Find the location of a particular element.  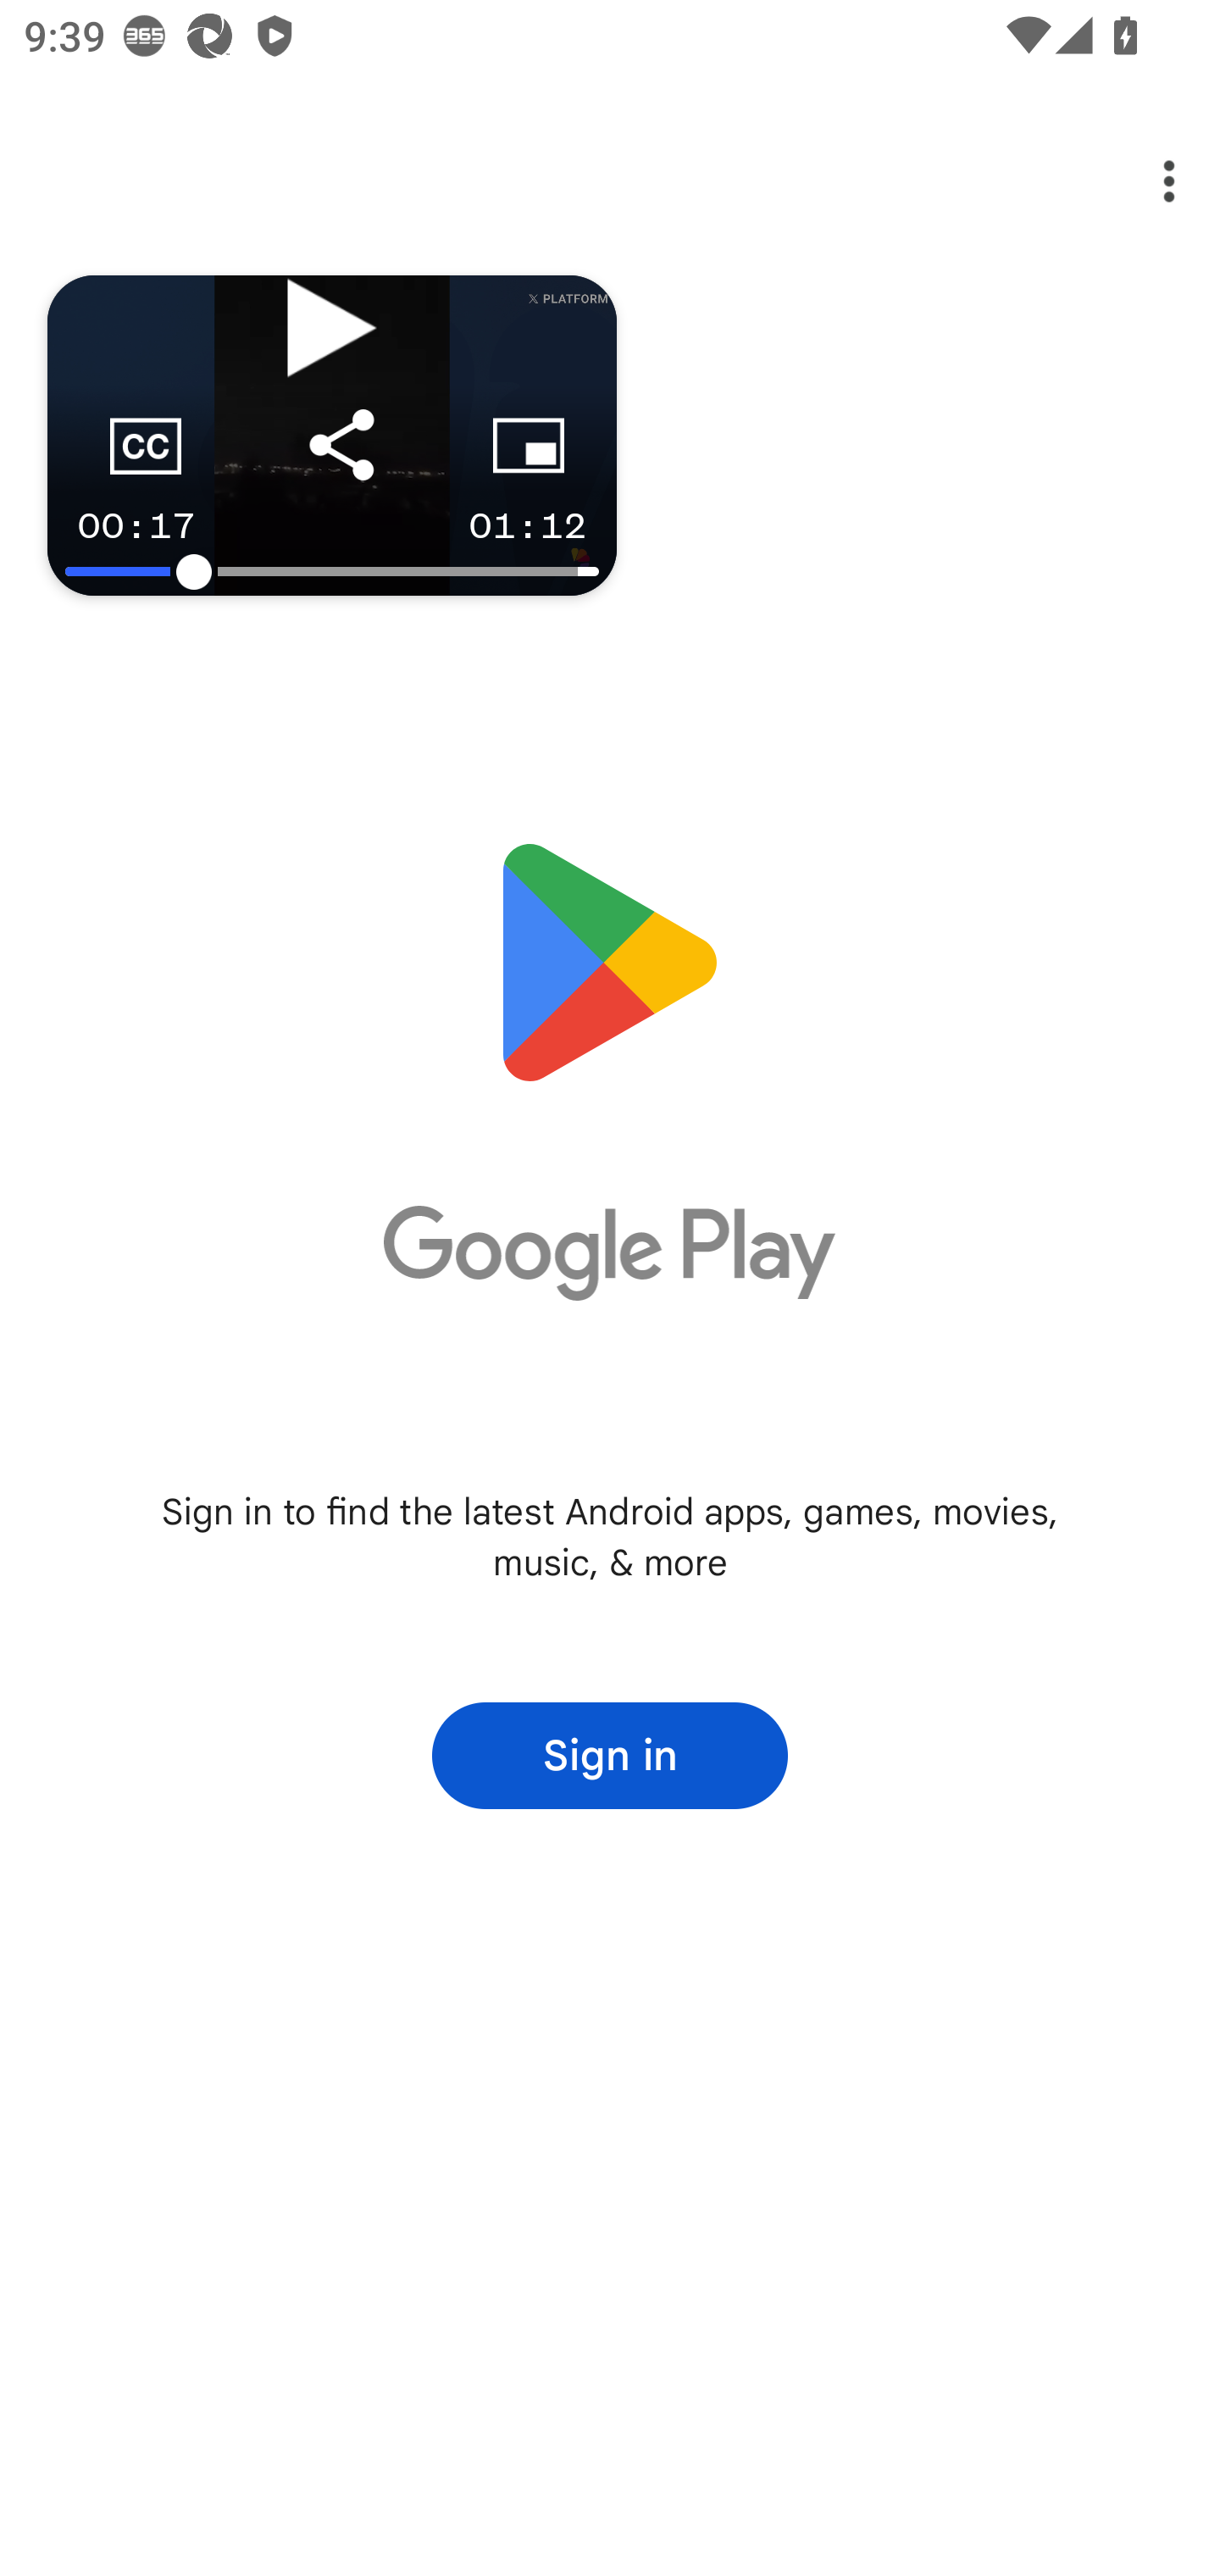

Sign in is located at coordinates (610, 1756).